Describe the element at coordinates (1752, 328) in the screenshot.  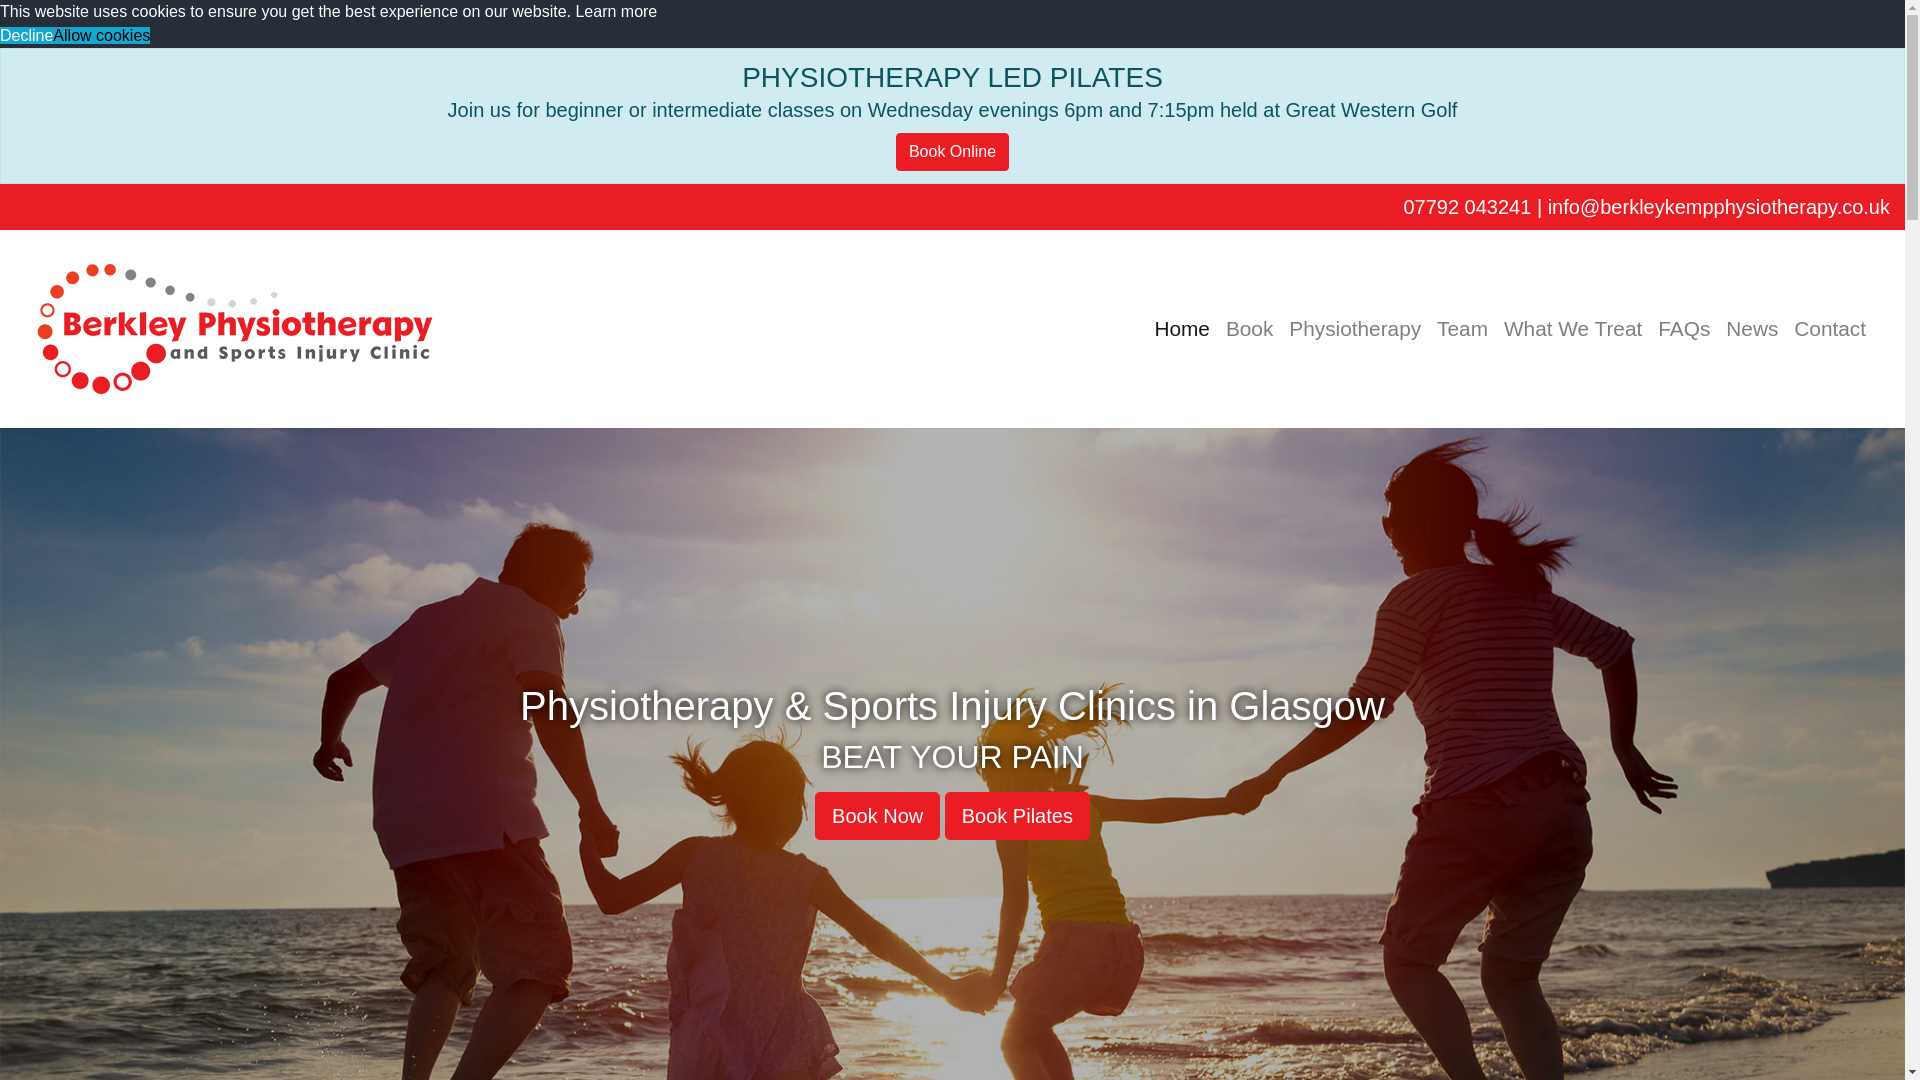
I see `News` at that location.